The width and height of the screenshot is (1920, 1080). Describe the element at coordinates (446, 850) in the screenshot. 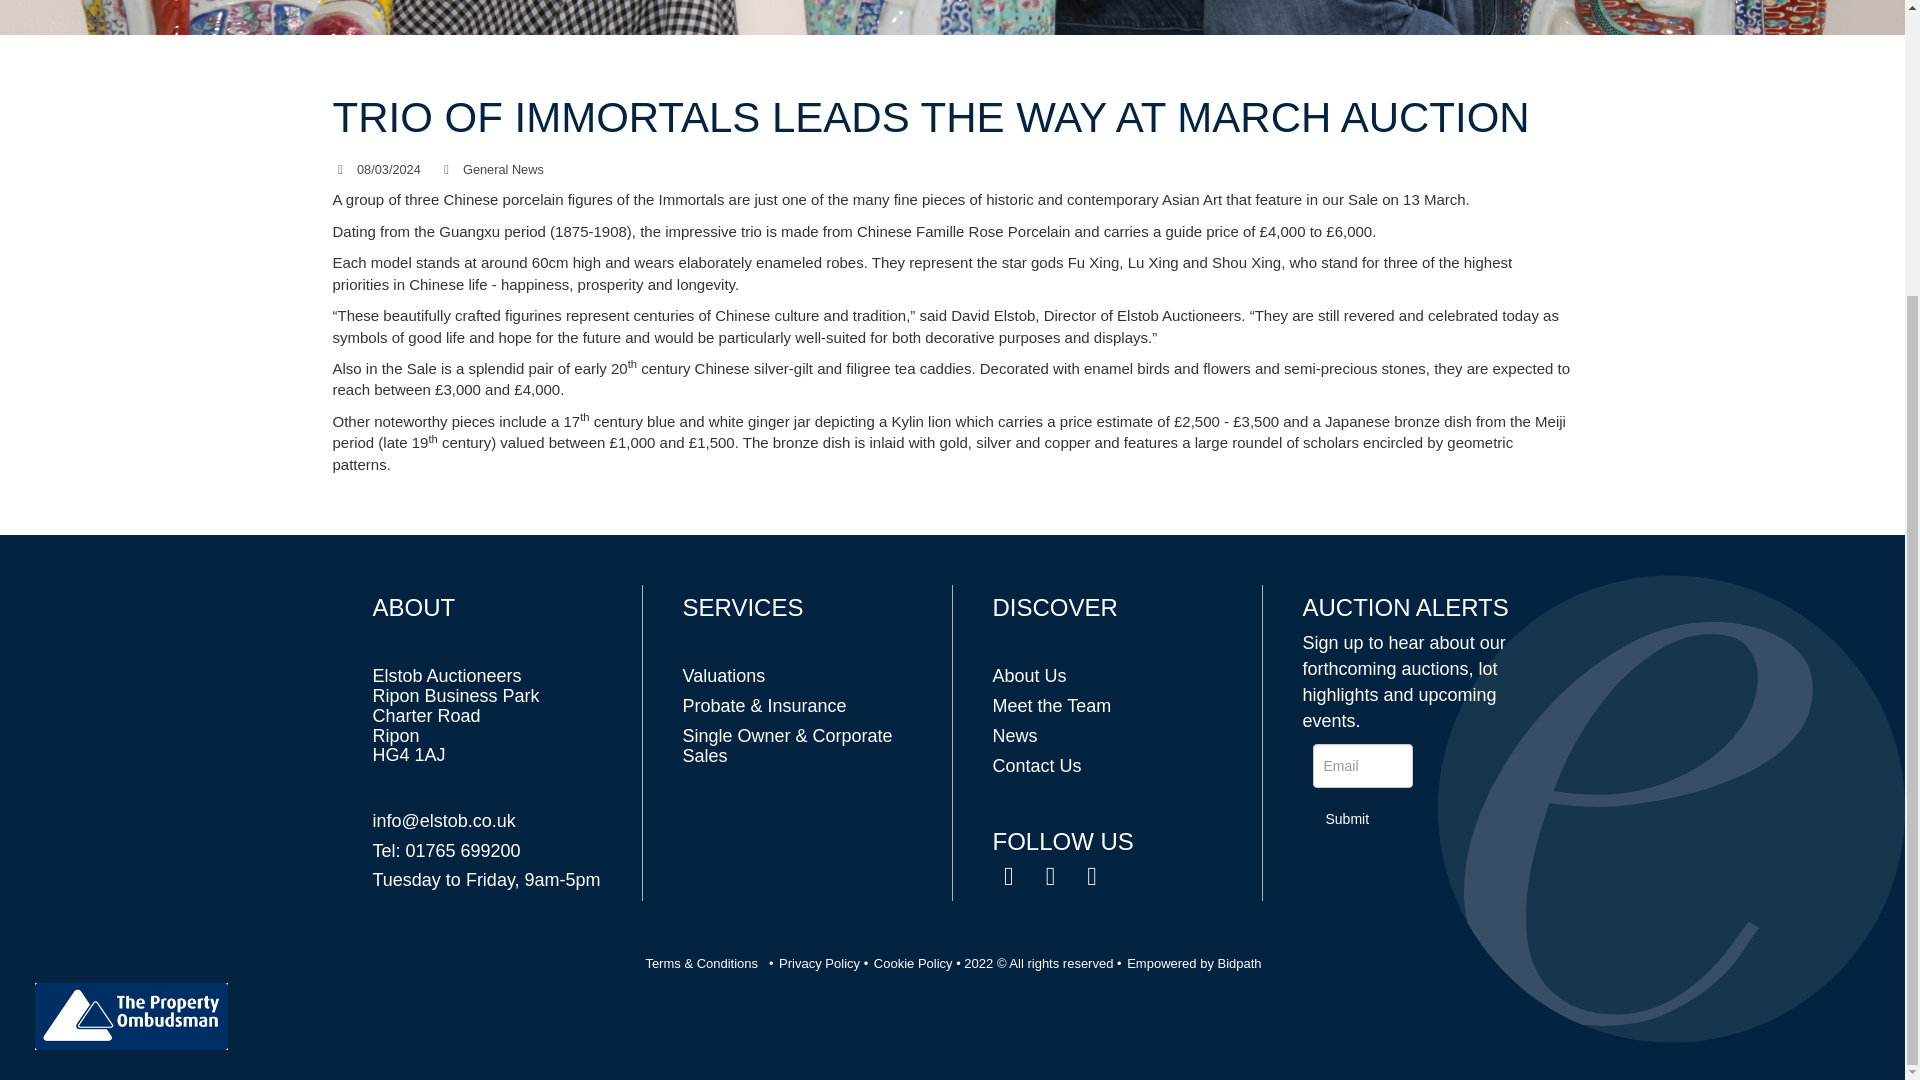

I see `Tel: 01765 699200` at that location.